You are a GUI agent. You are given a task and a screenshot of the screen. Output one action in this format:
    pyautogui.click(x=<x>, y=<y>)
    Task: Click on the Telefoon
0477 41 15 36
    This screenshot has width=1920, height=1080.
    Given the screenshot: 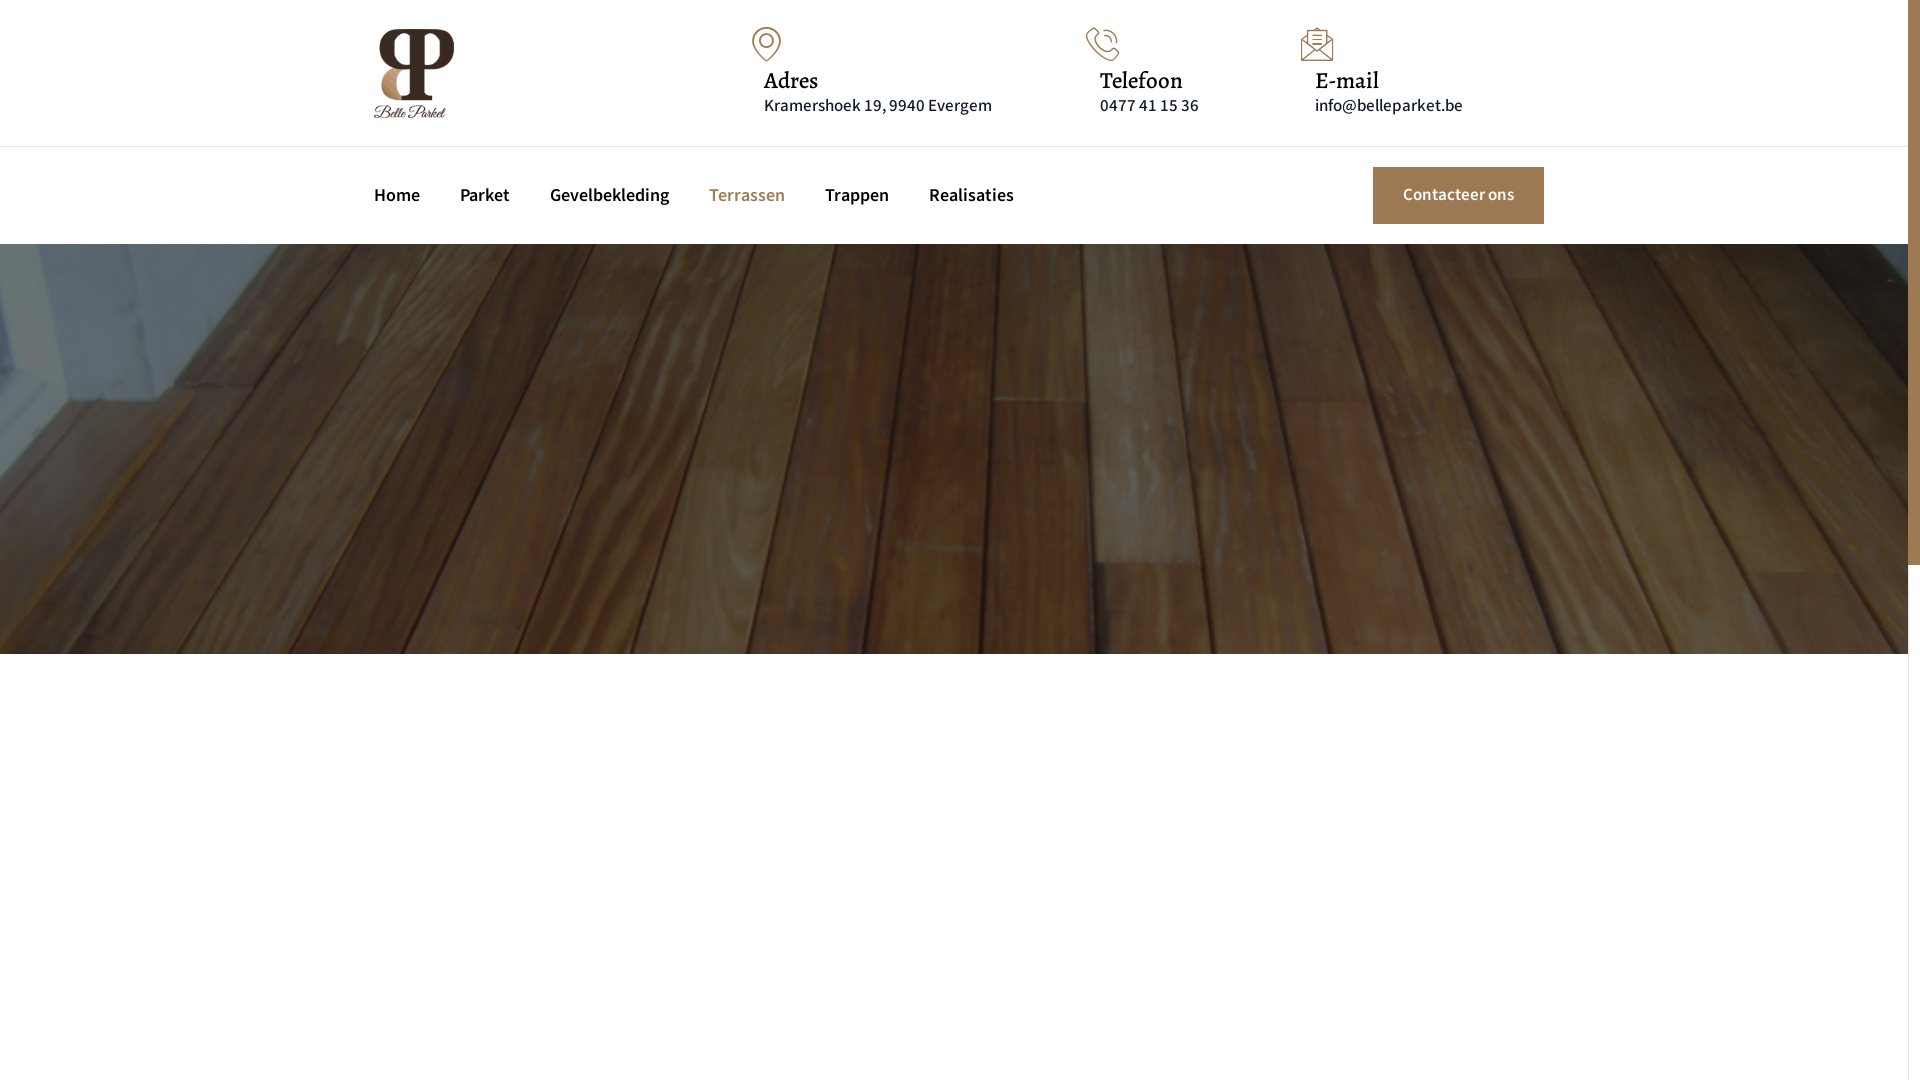 What is the action you would take?
    pyautogui.click(x=1182, y=73)
    